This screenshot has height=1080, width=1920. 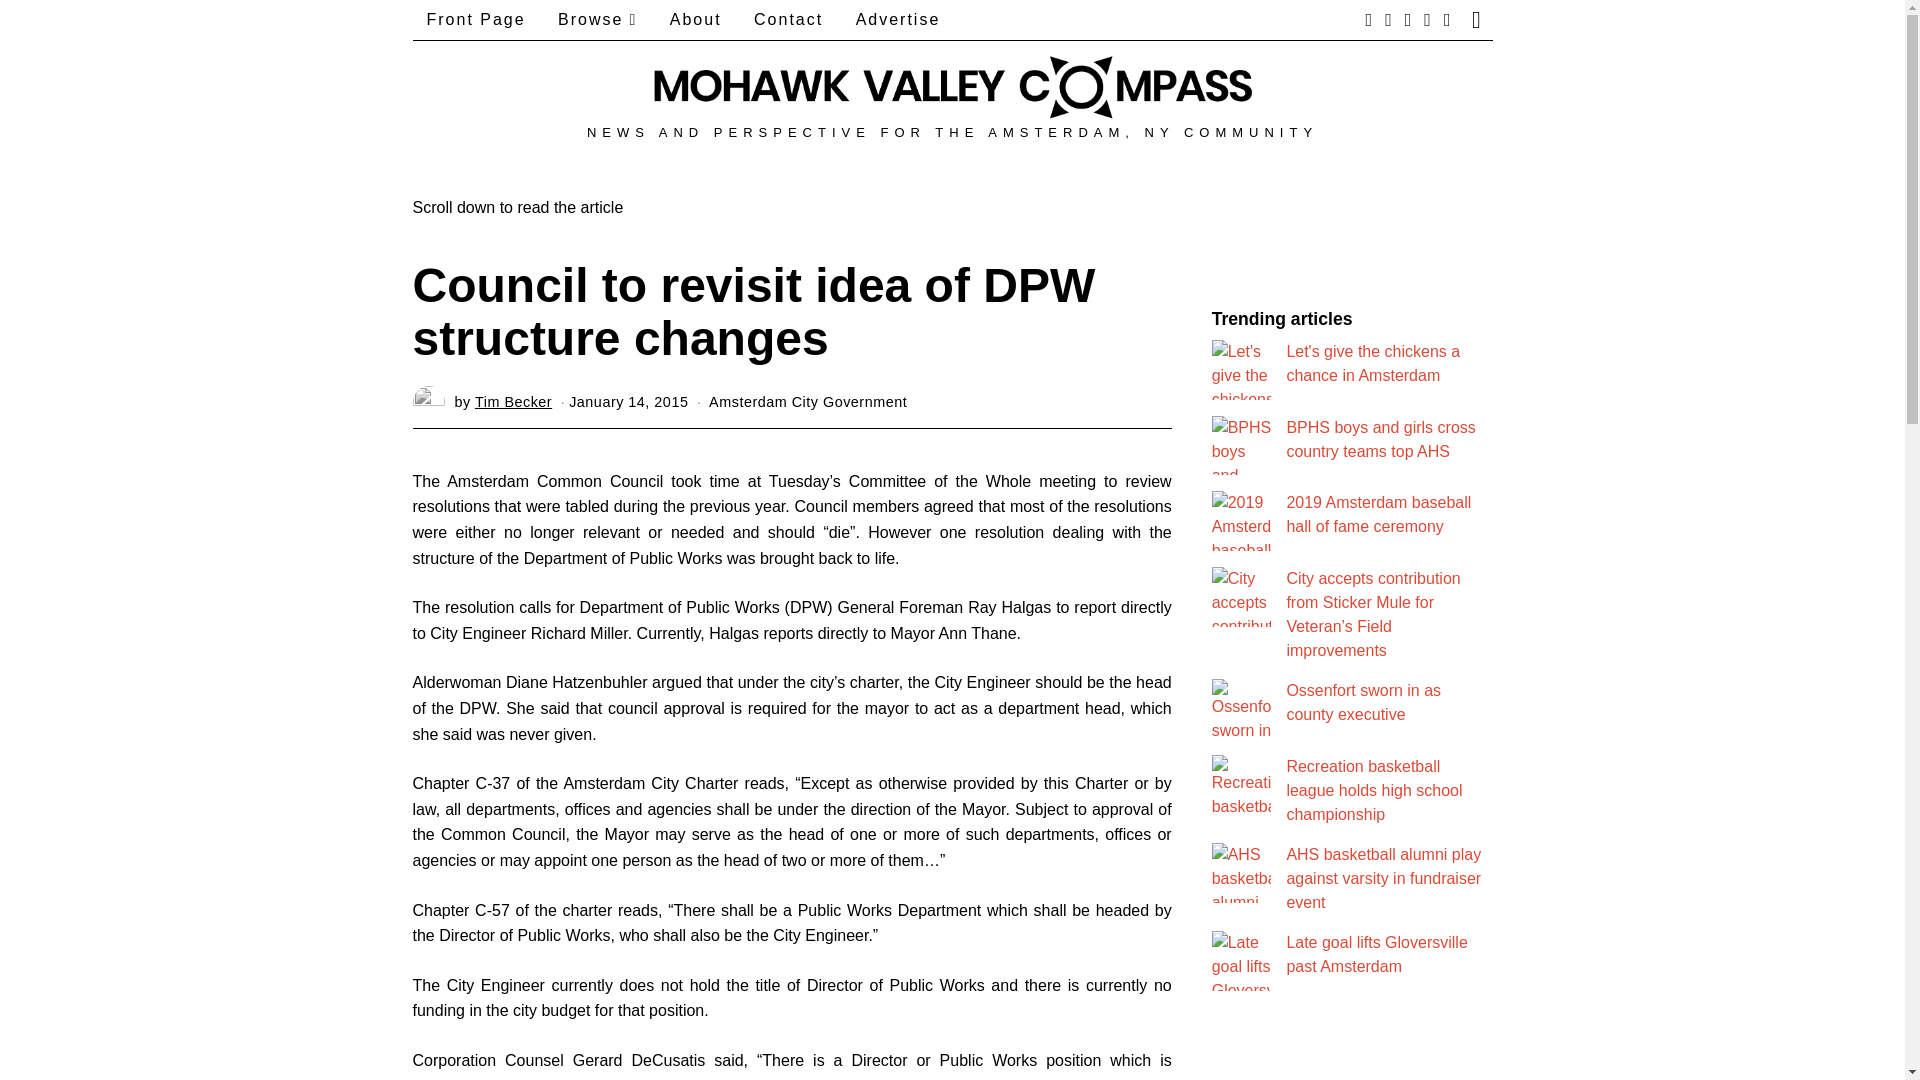 I want to click on Amsterdam City Government, so click(x=807, y=402).